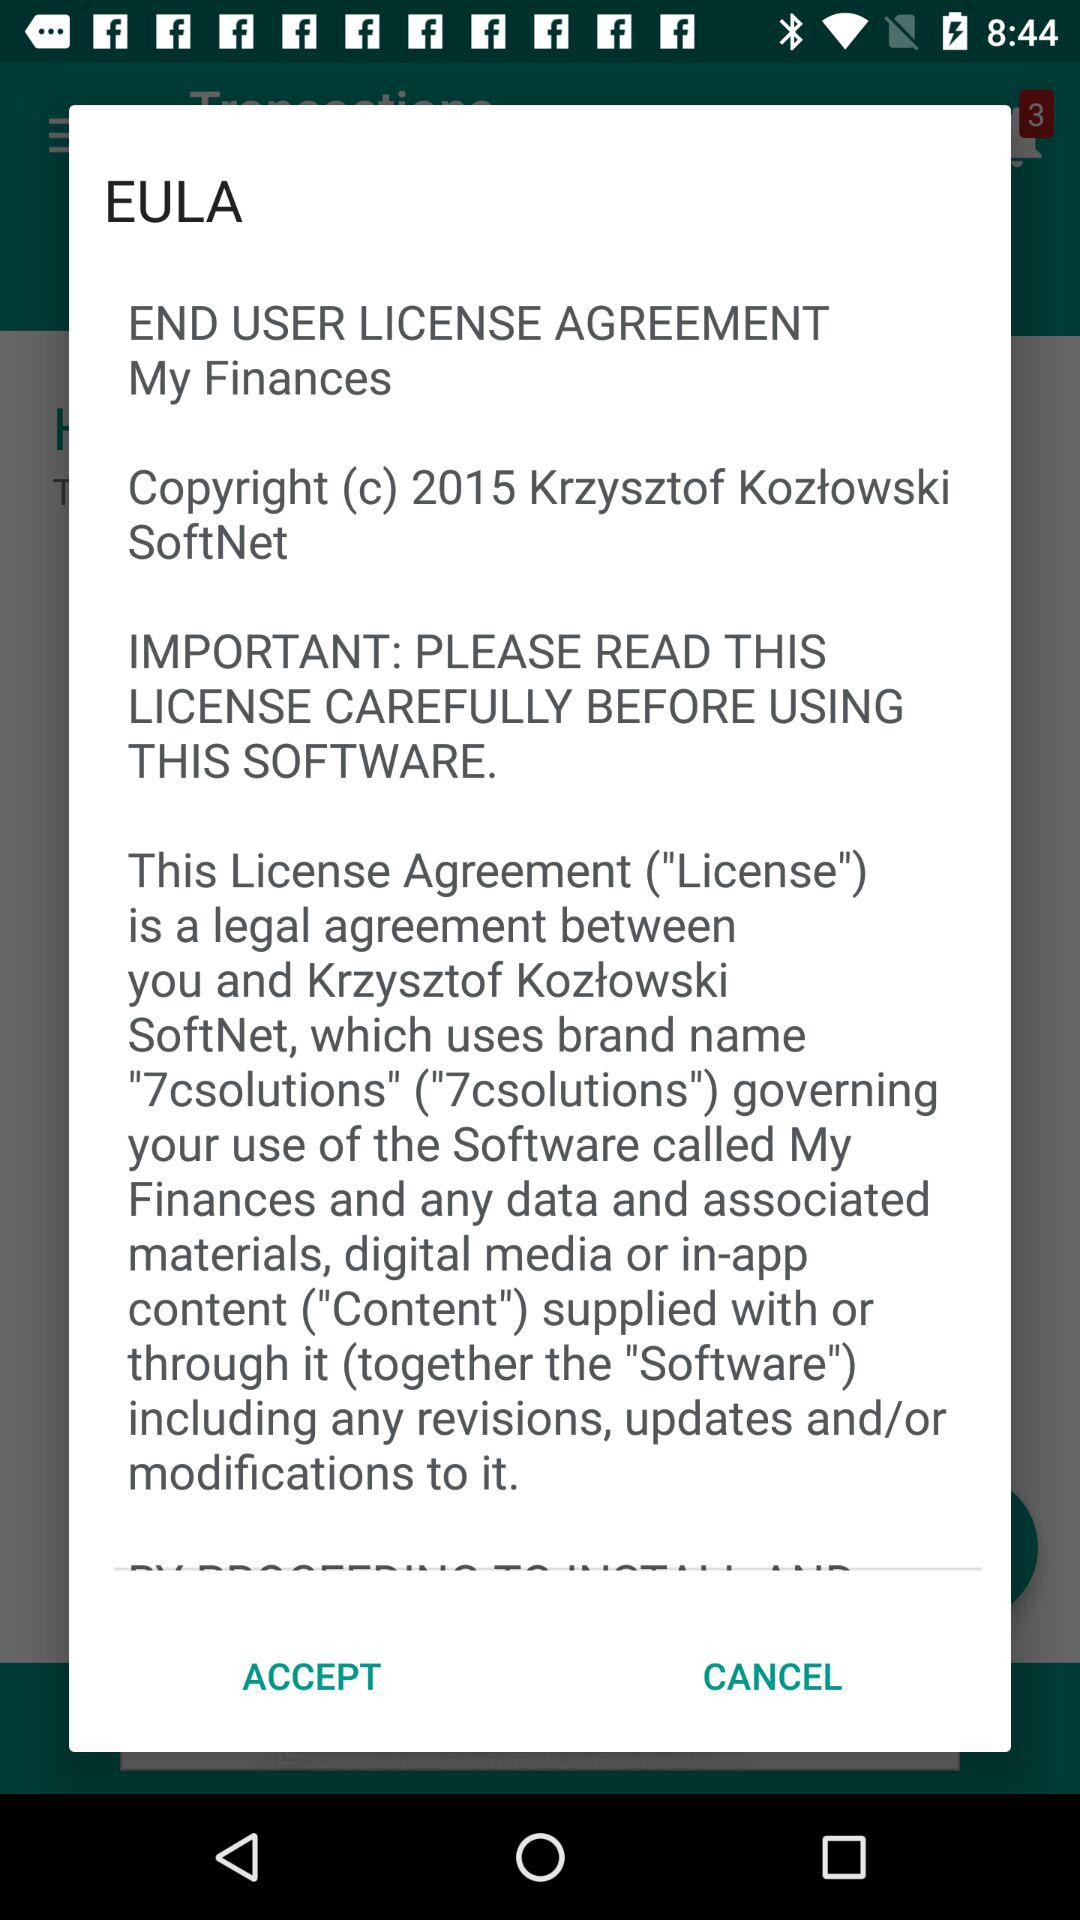 The width and height of the screenshot is (1080, 1920). What do you see at coordinates (772, 1675) in the screenshot?
I see `turn off the cancel item` at bounding box center [772, 1675].